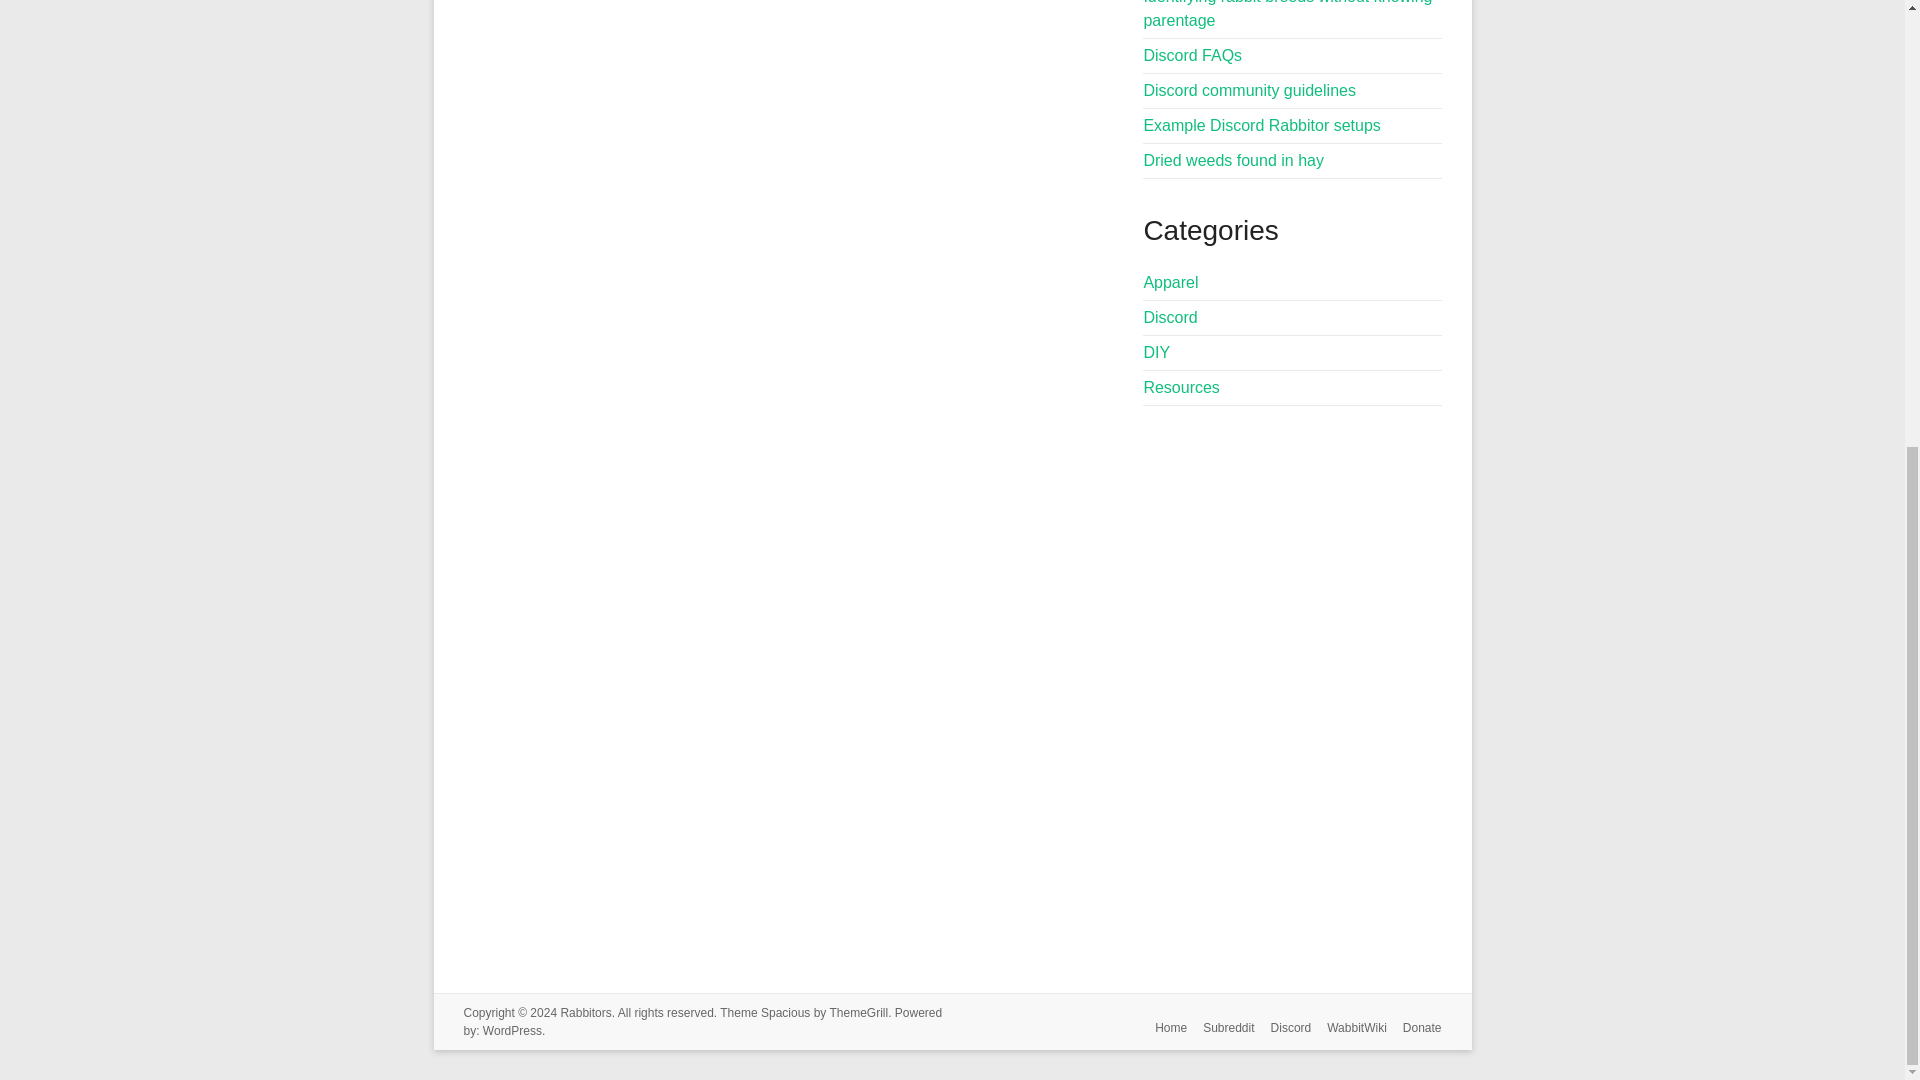  I want to click on Apparel, so click(1170, 282).